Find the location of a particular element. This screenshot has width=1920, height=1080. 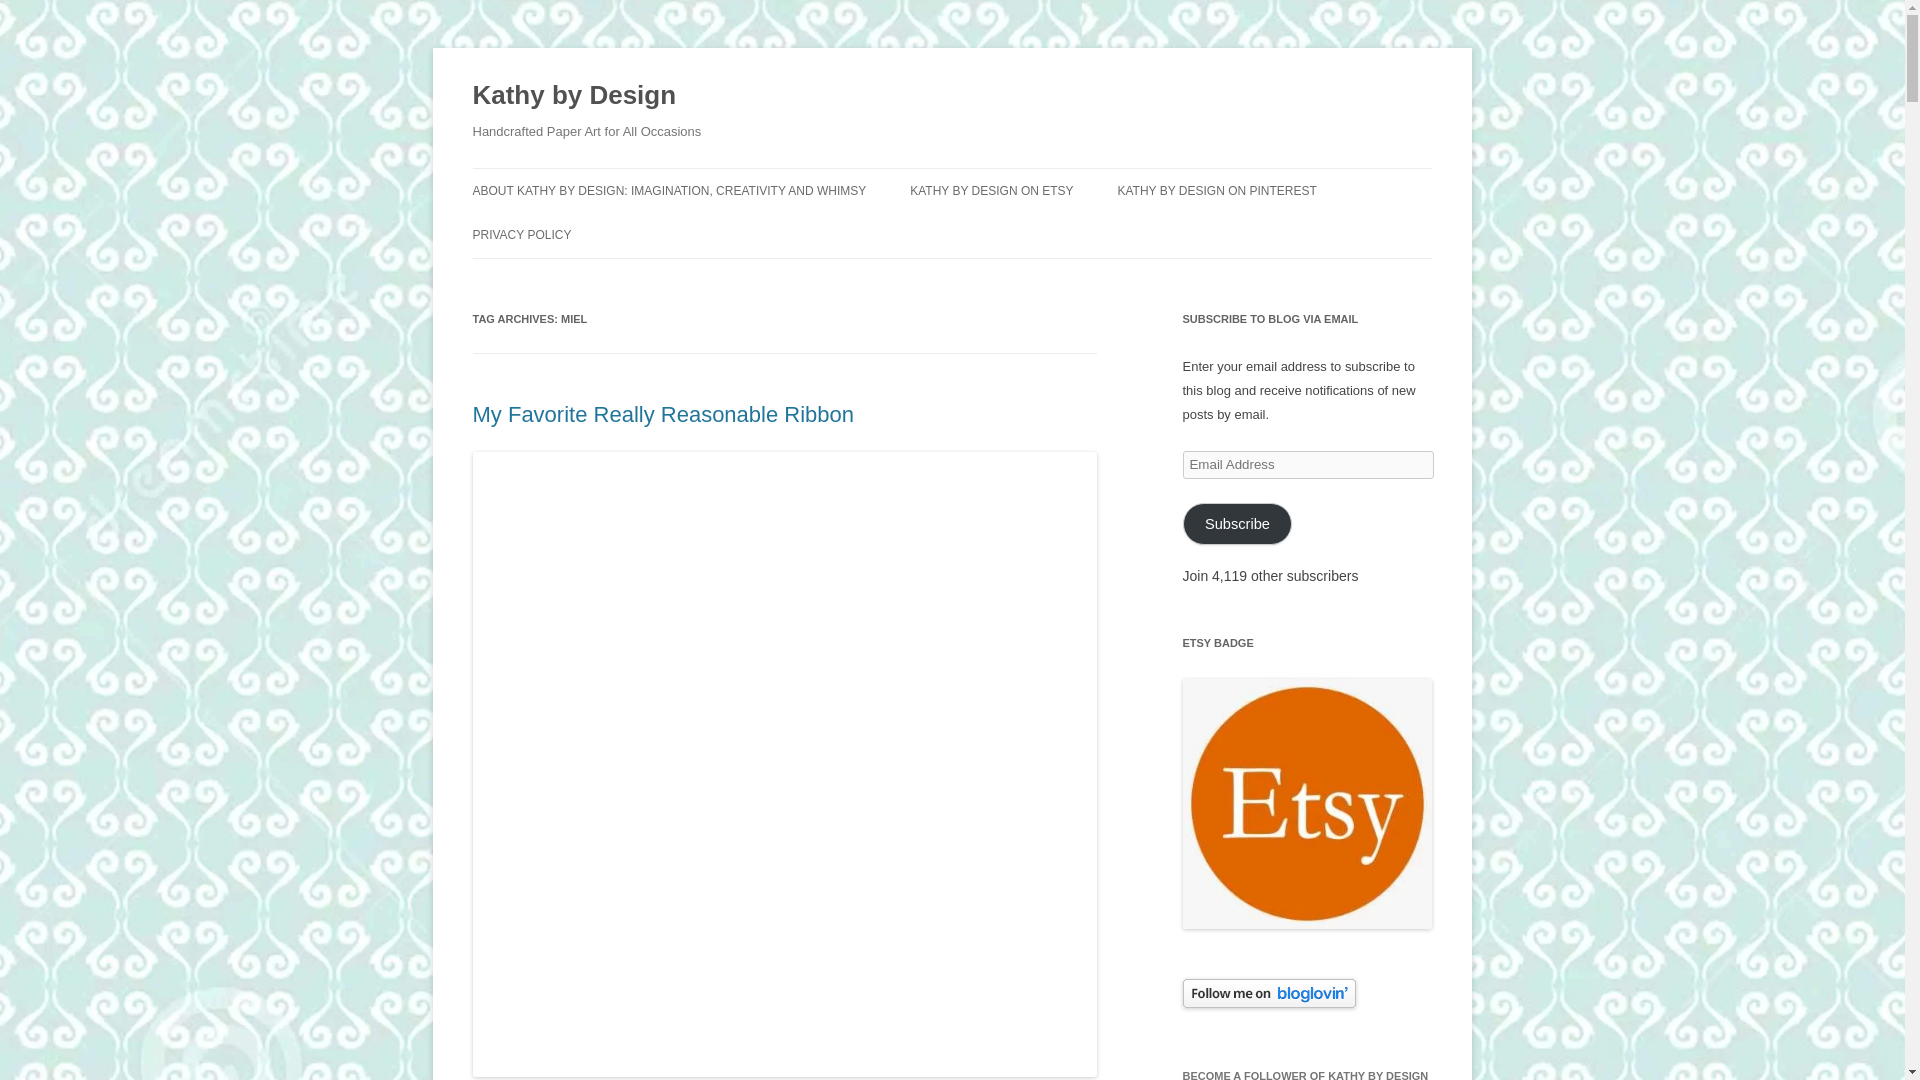

KATHY BY DESIGN ON PINTEREST is located at coordinates (1216, 190).